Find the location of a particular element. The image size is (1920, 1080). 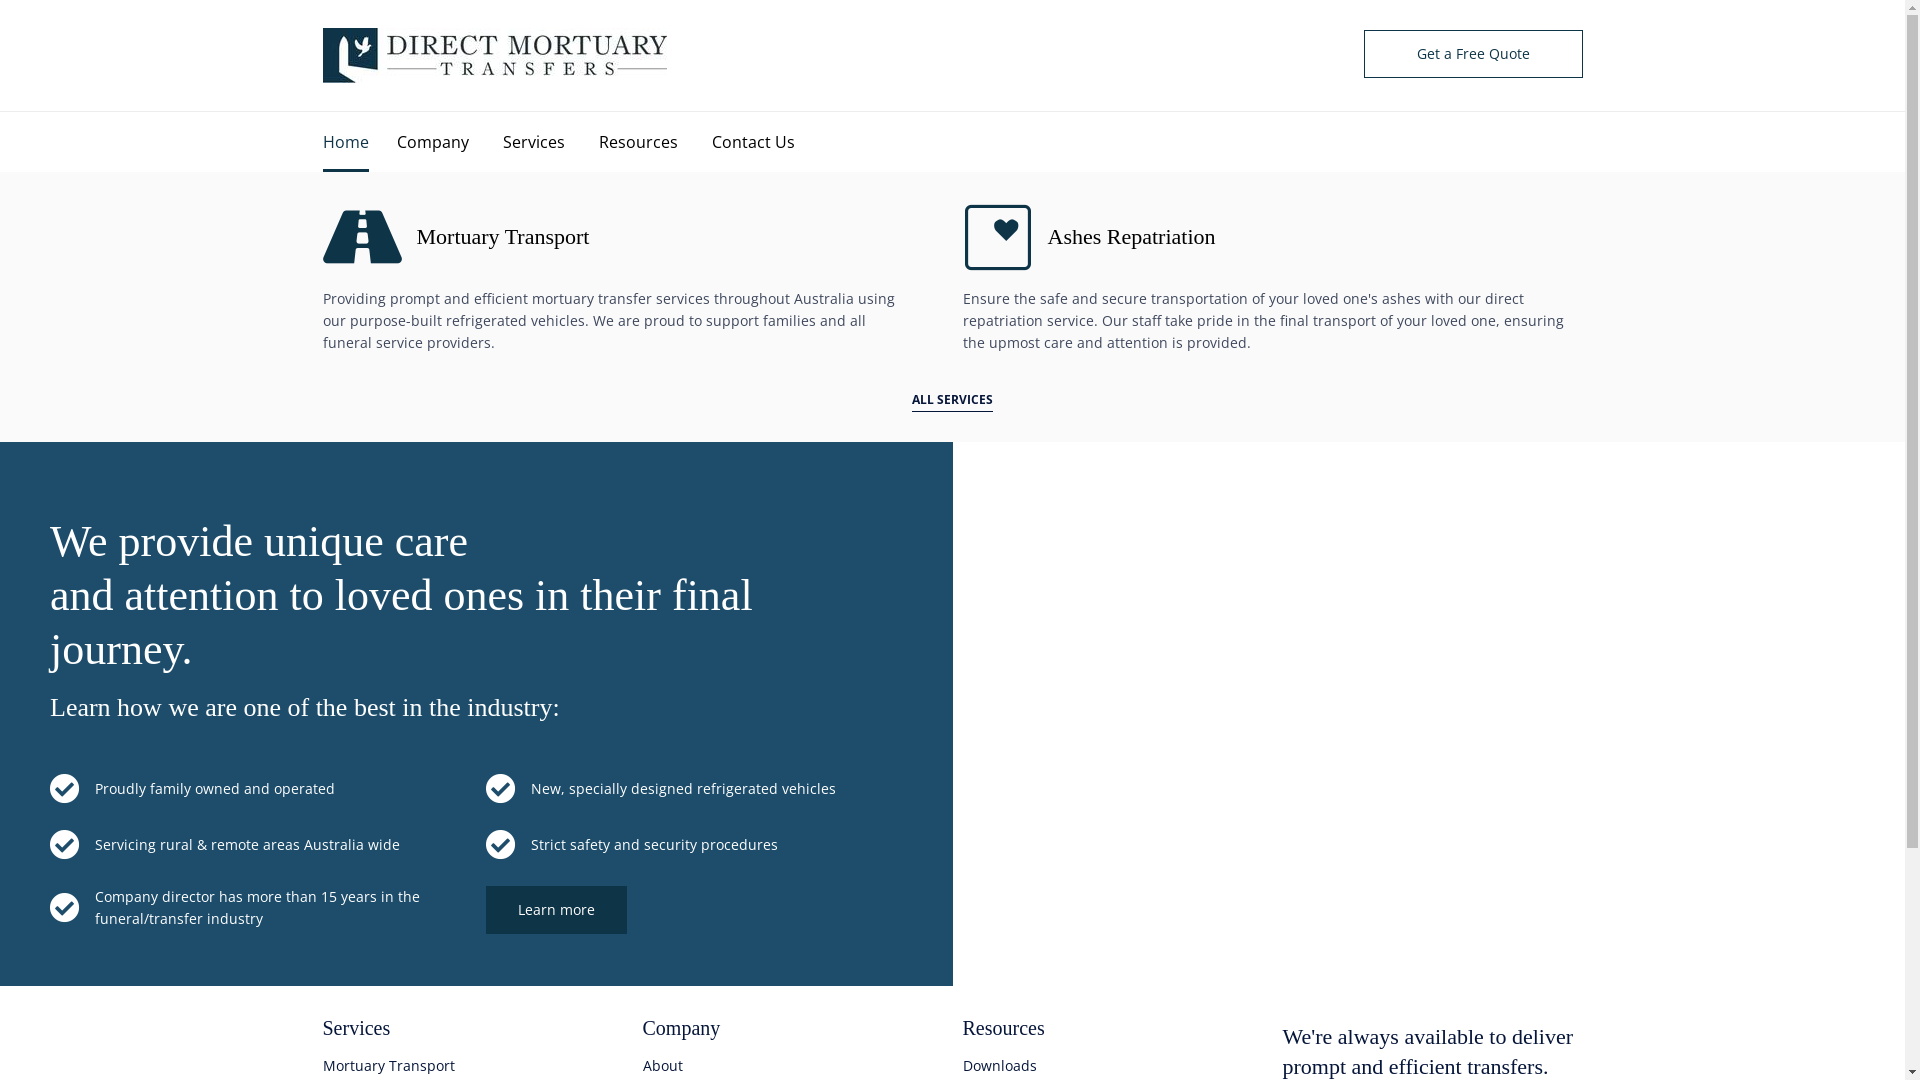

Ashes Repatriation is located at coordinates (1132, 237).